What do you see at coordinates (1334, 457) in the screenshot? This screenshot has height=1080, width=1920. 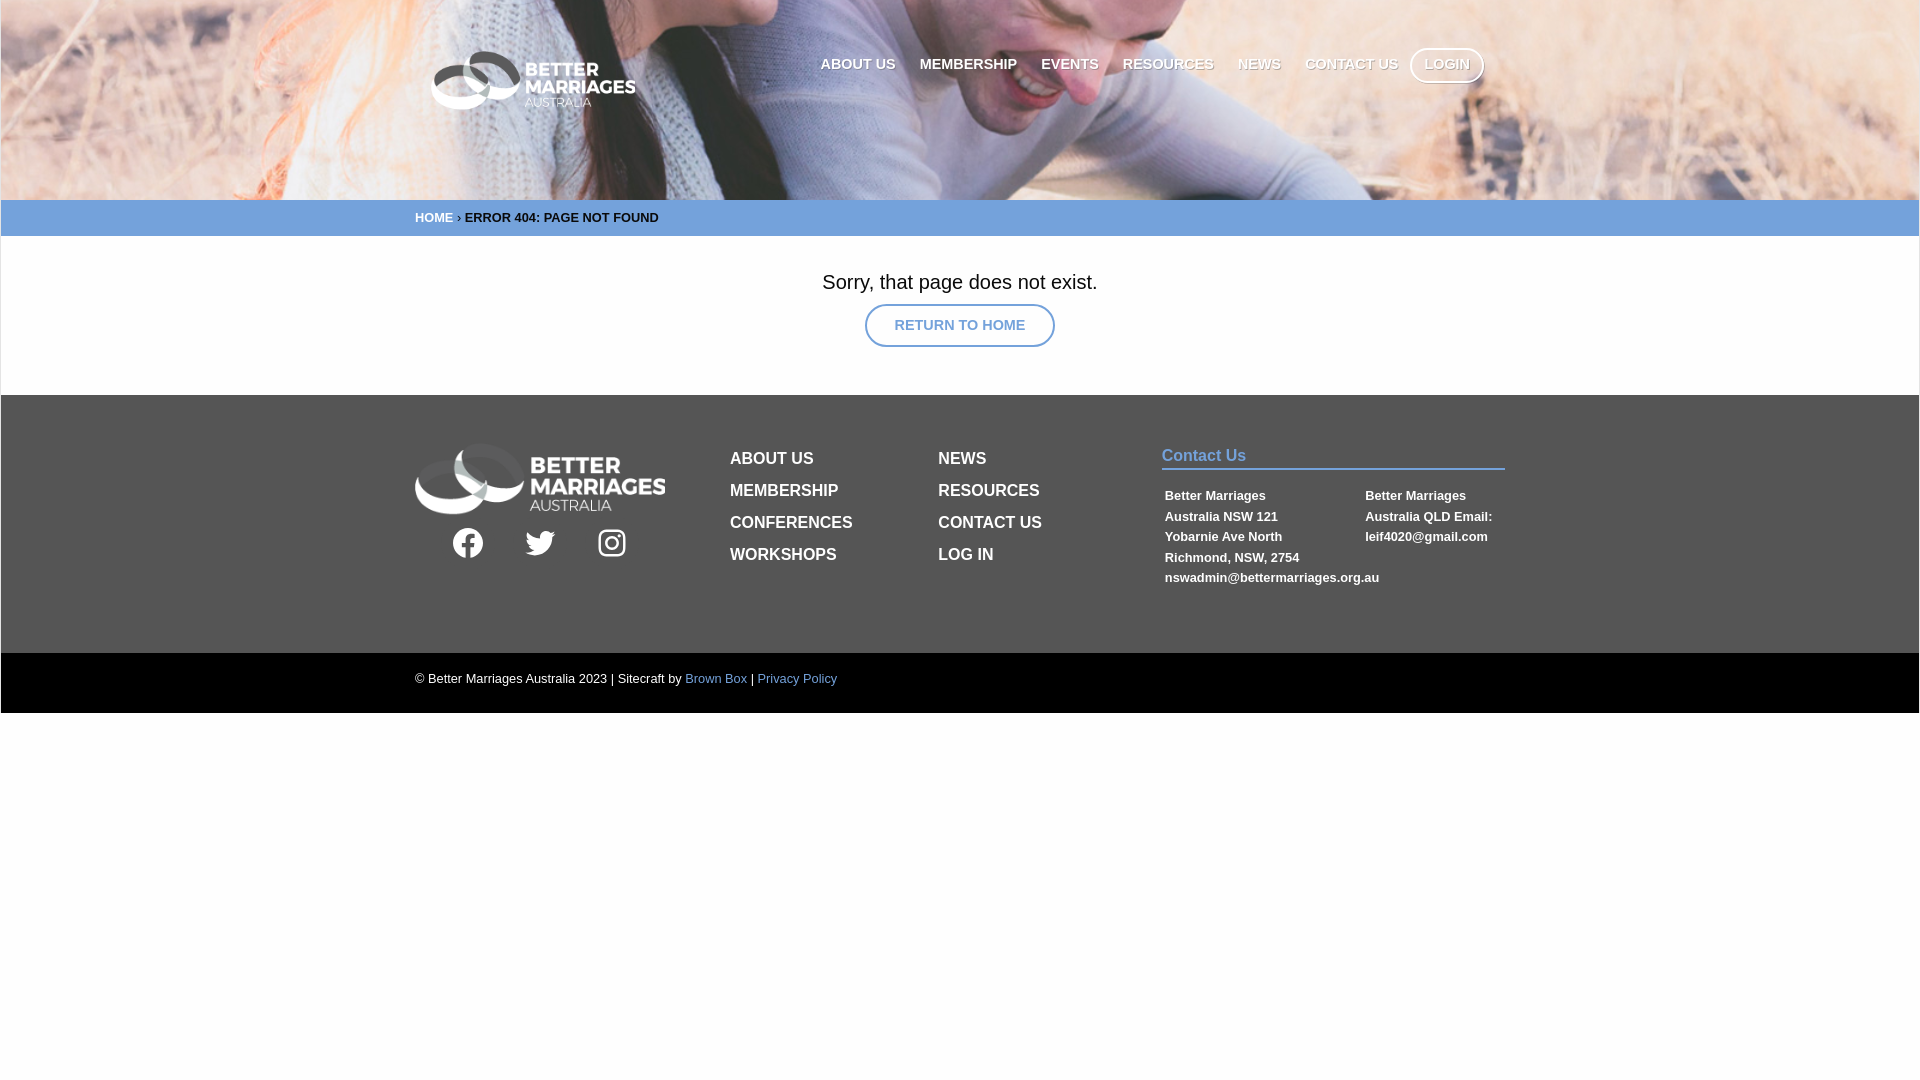 I see `Contact Us` at bounding box center [1334, 457].